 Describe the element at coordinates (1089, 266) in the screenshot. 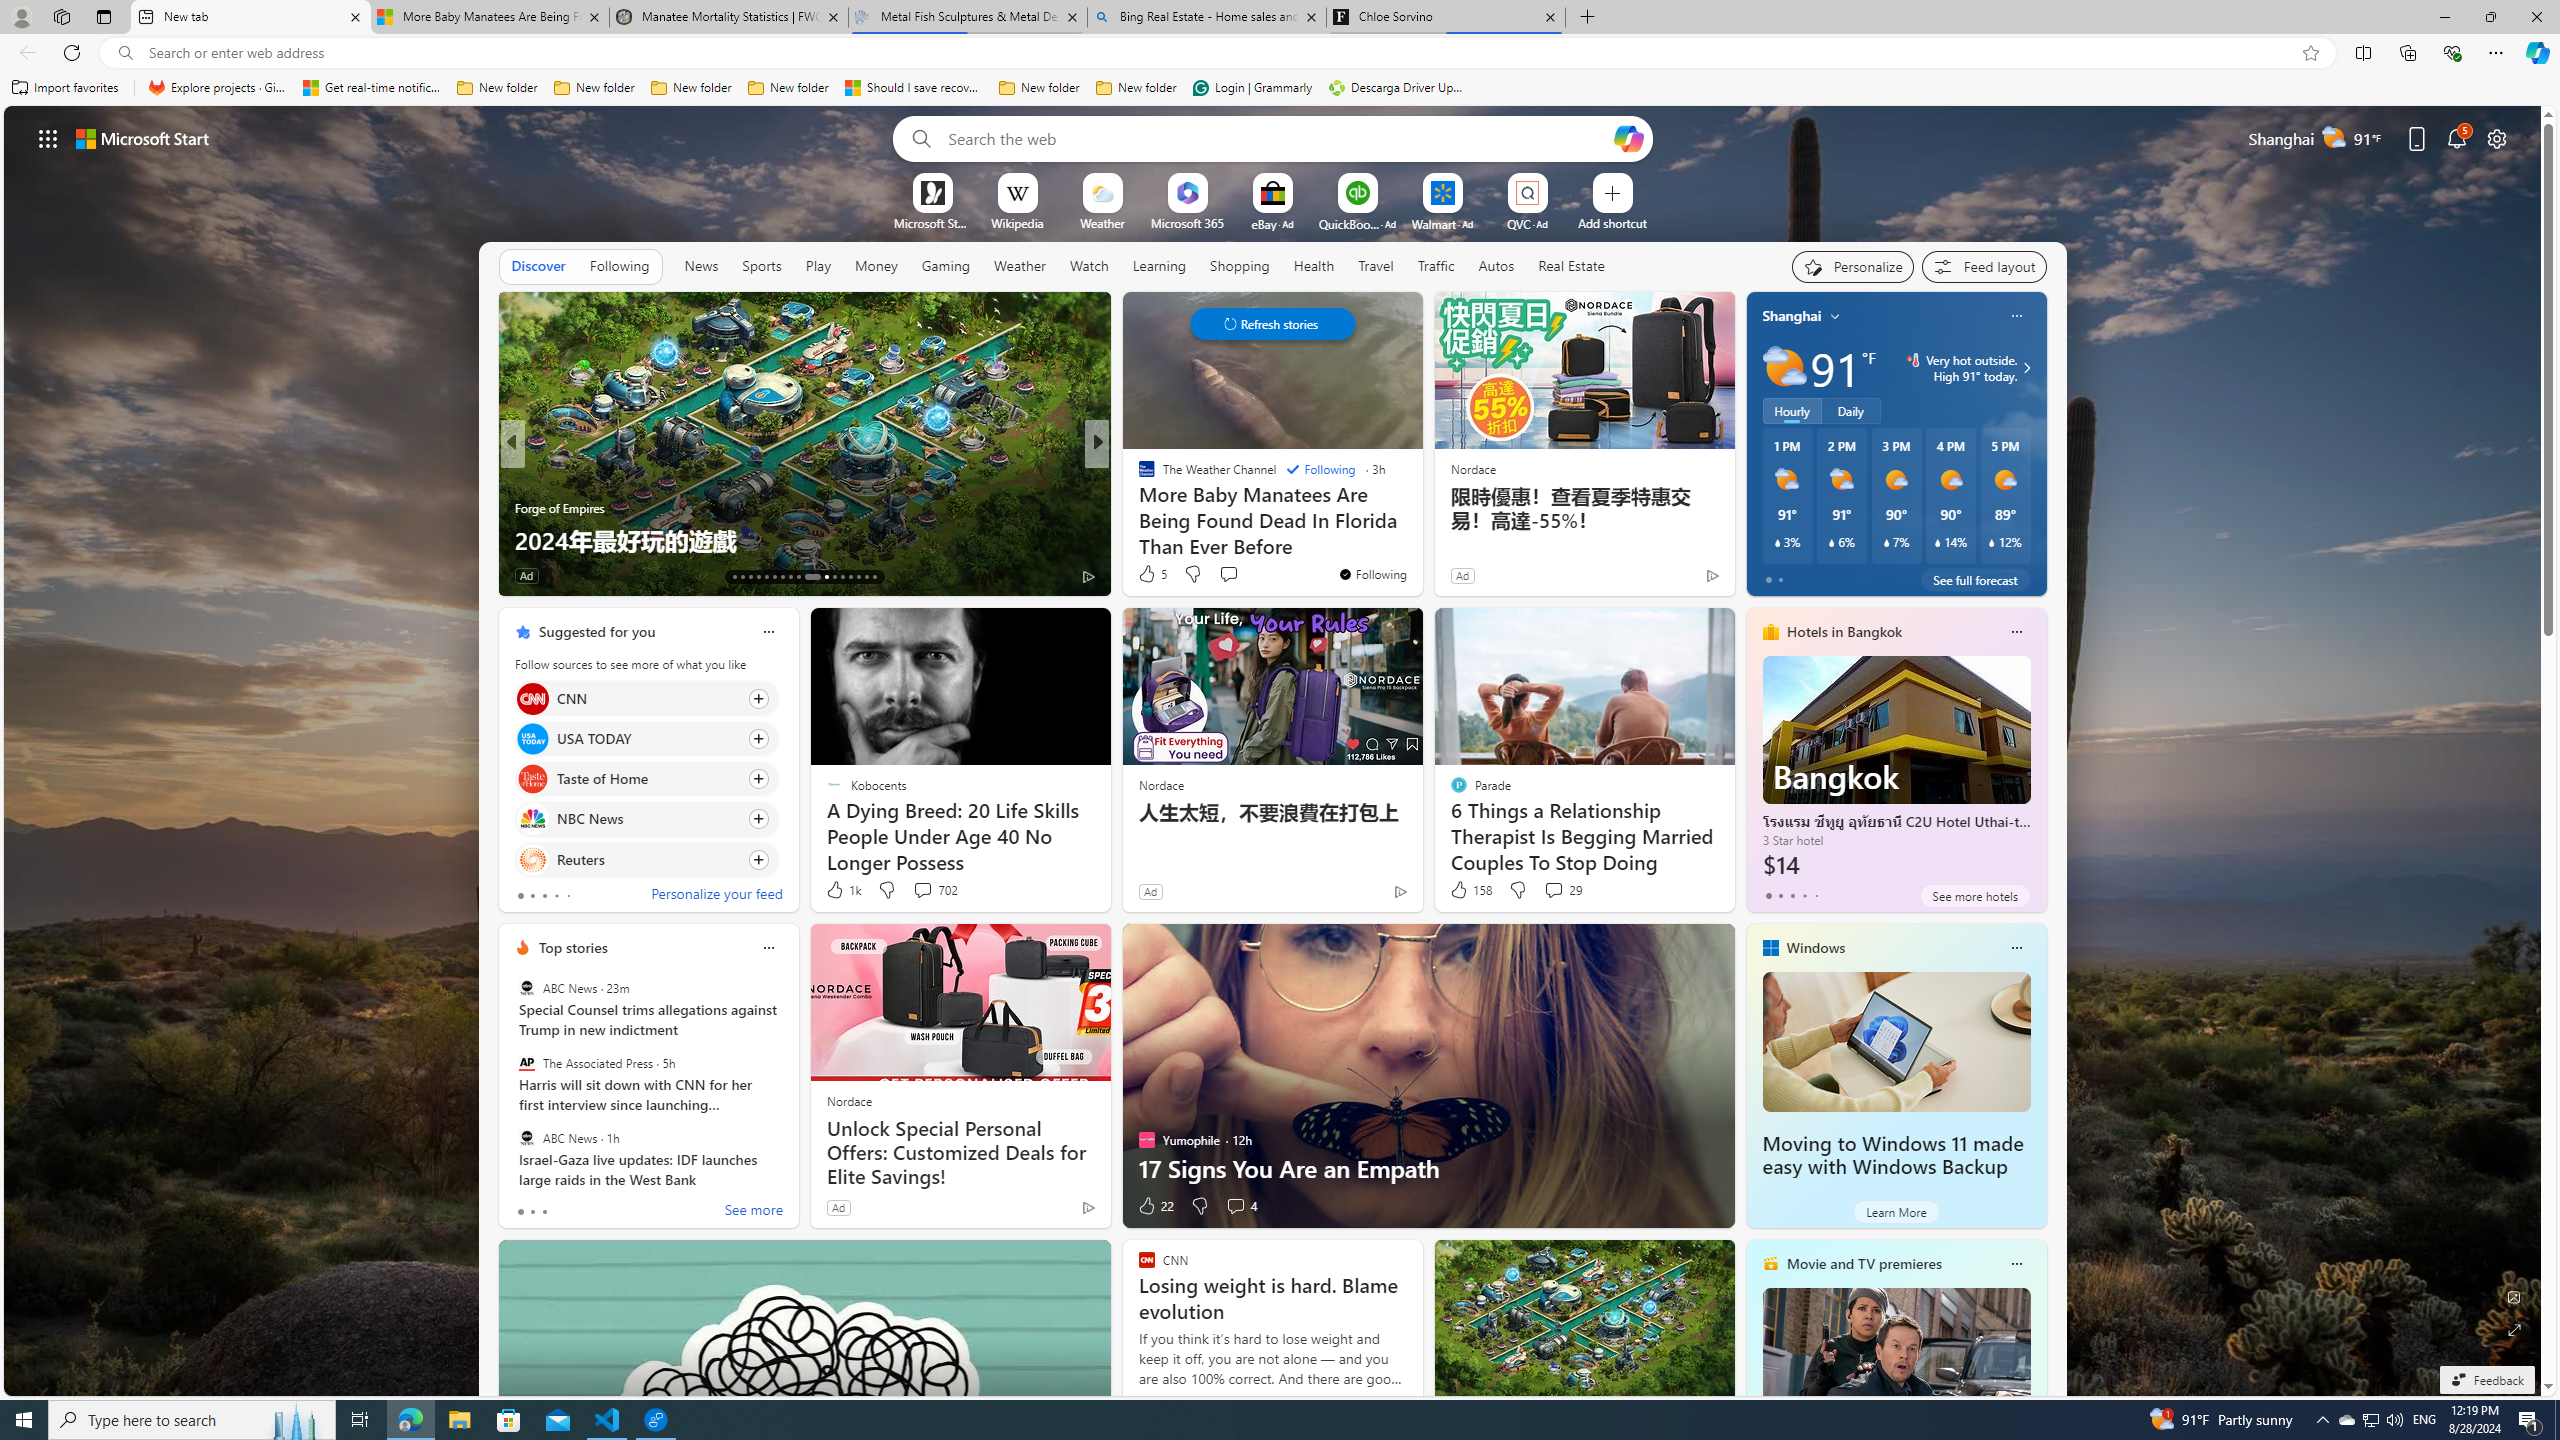

I see `Watch` at that location.